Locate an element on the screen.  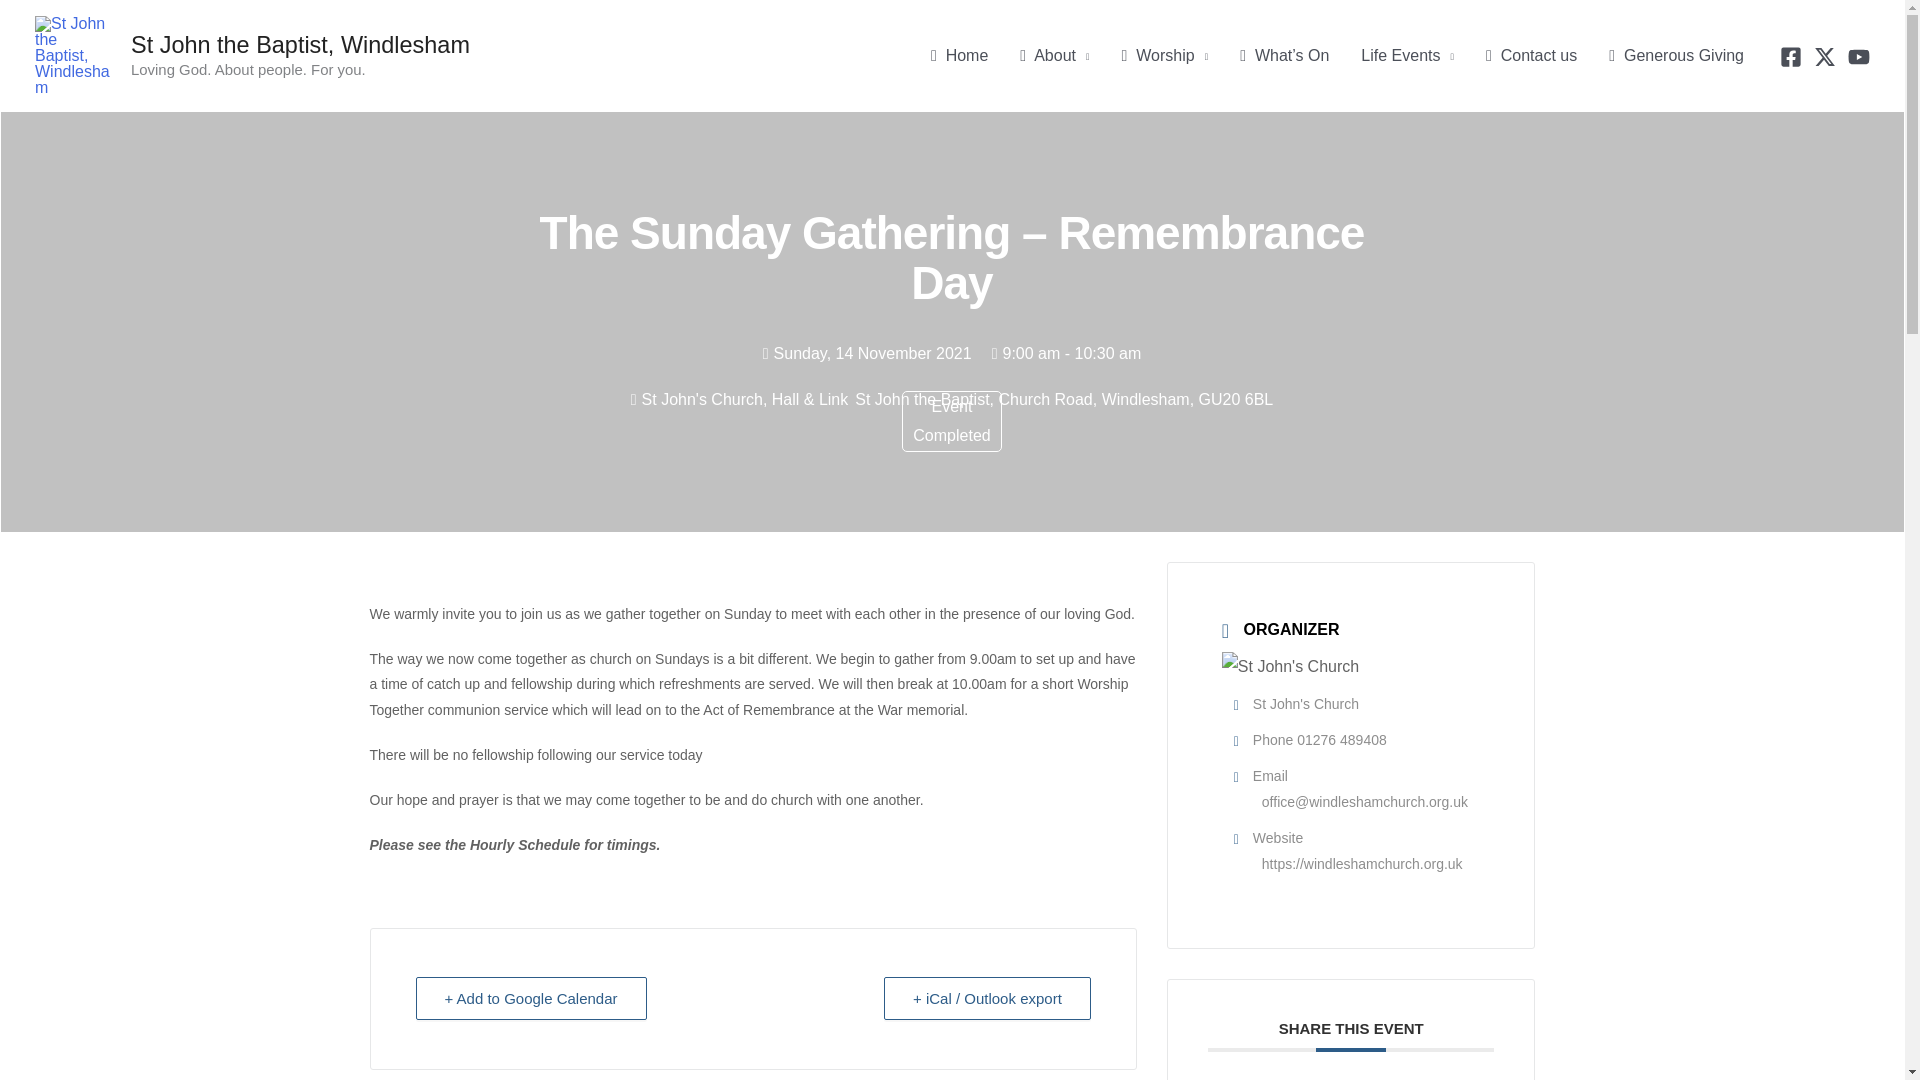
Life Events is located at coordinates (1408, 56).